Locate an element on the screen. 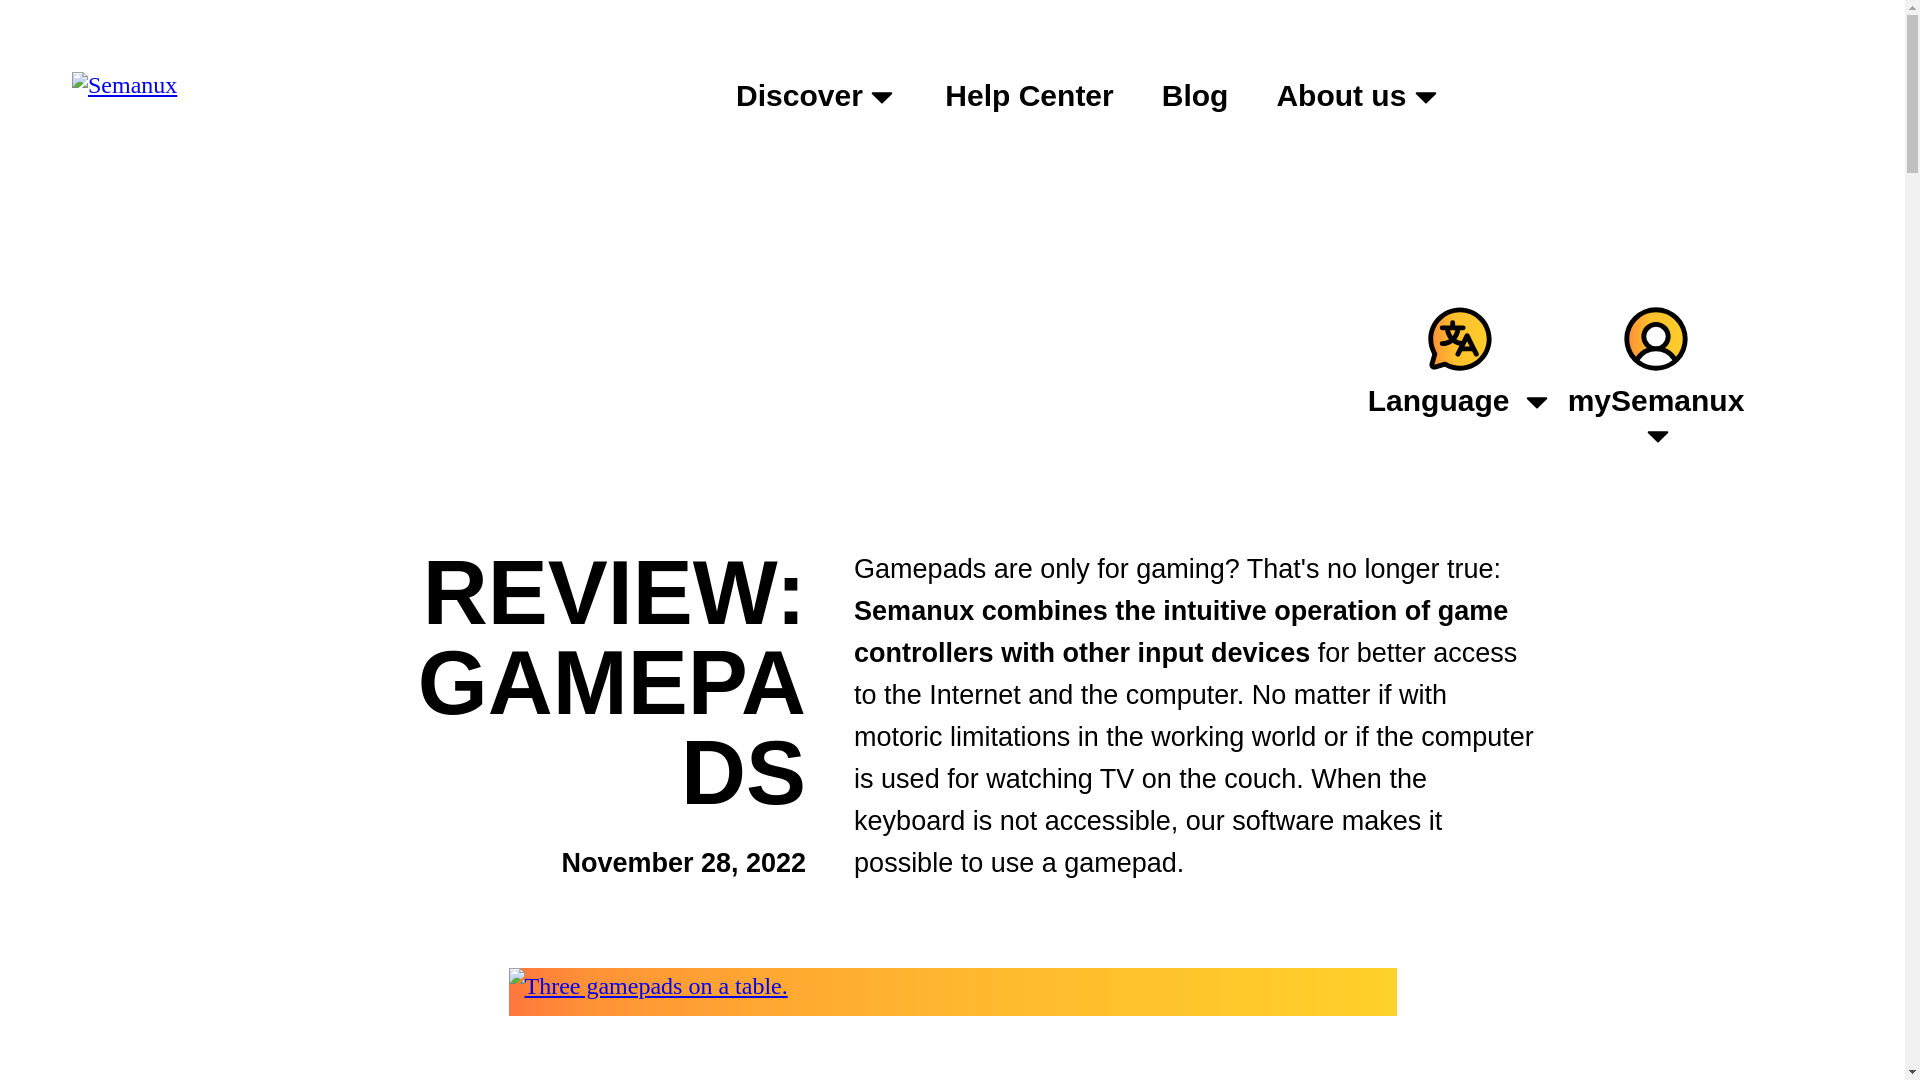  Language is located at coordinates (1459, 358).